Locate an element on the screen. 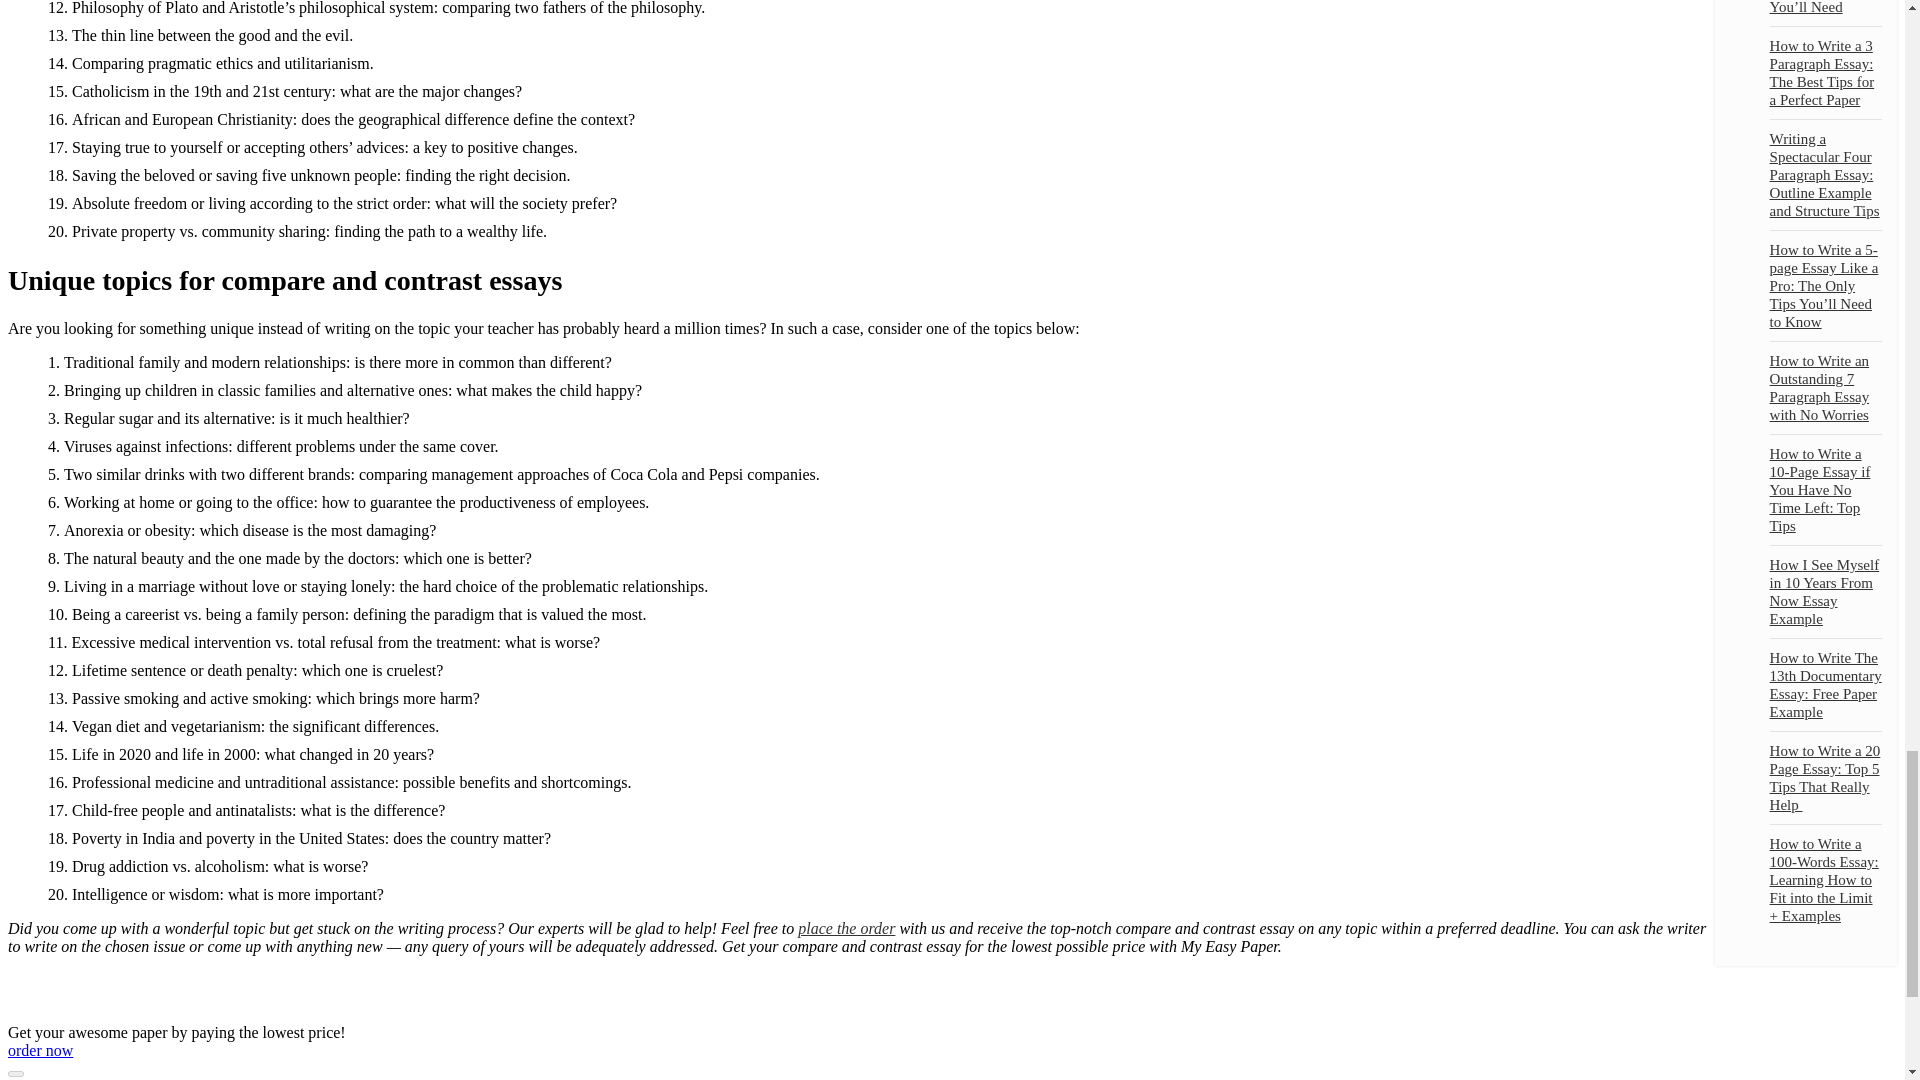 The width and height of the screenshot is (1920, 1080). order now is located at coordinates (40, 1050).